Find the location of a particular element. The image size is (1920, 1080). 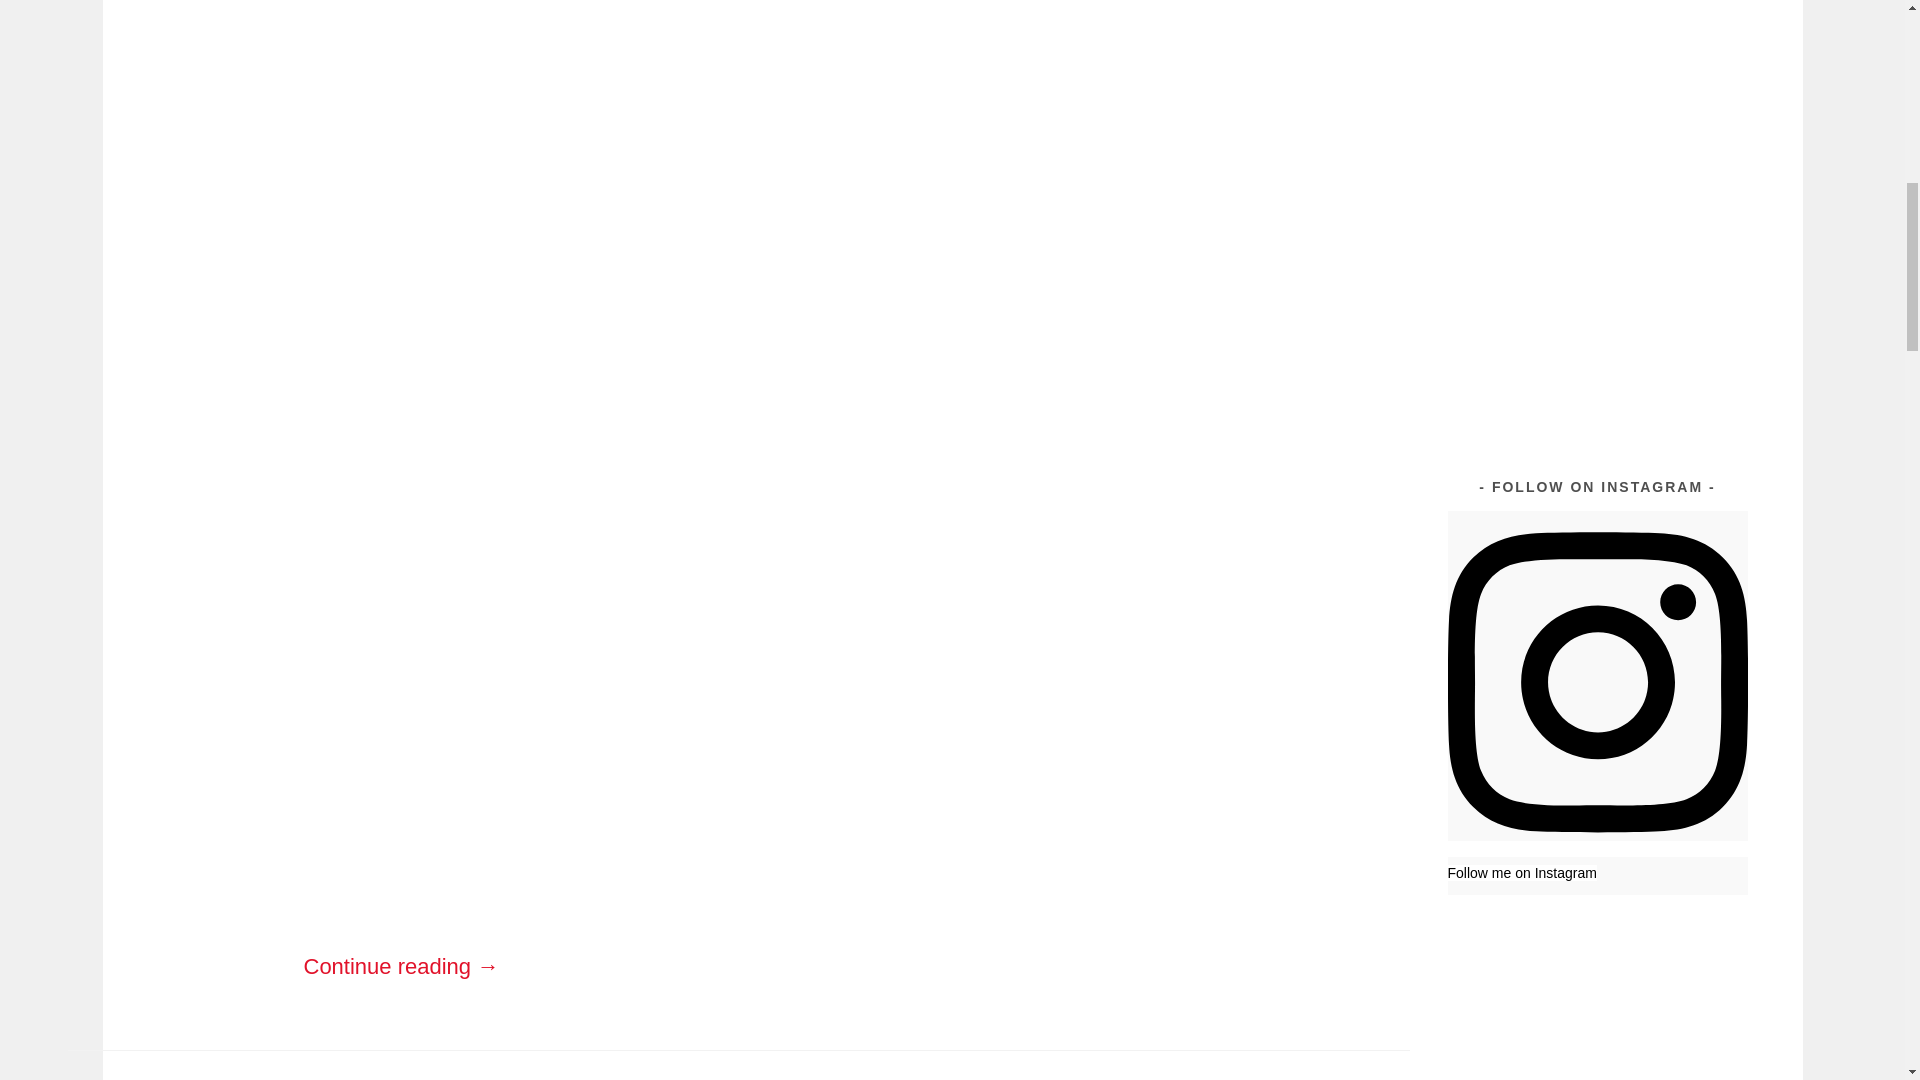

Sew Pajama Pants from Vintage Sheets is located at coordinates (1673, 40).